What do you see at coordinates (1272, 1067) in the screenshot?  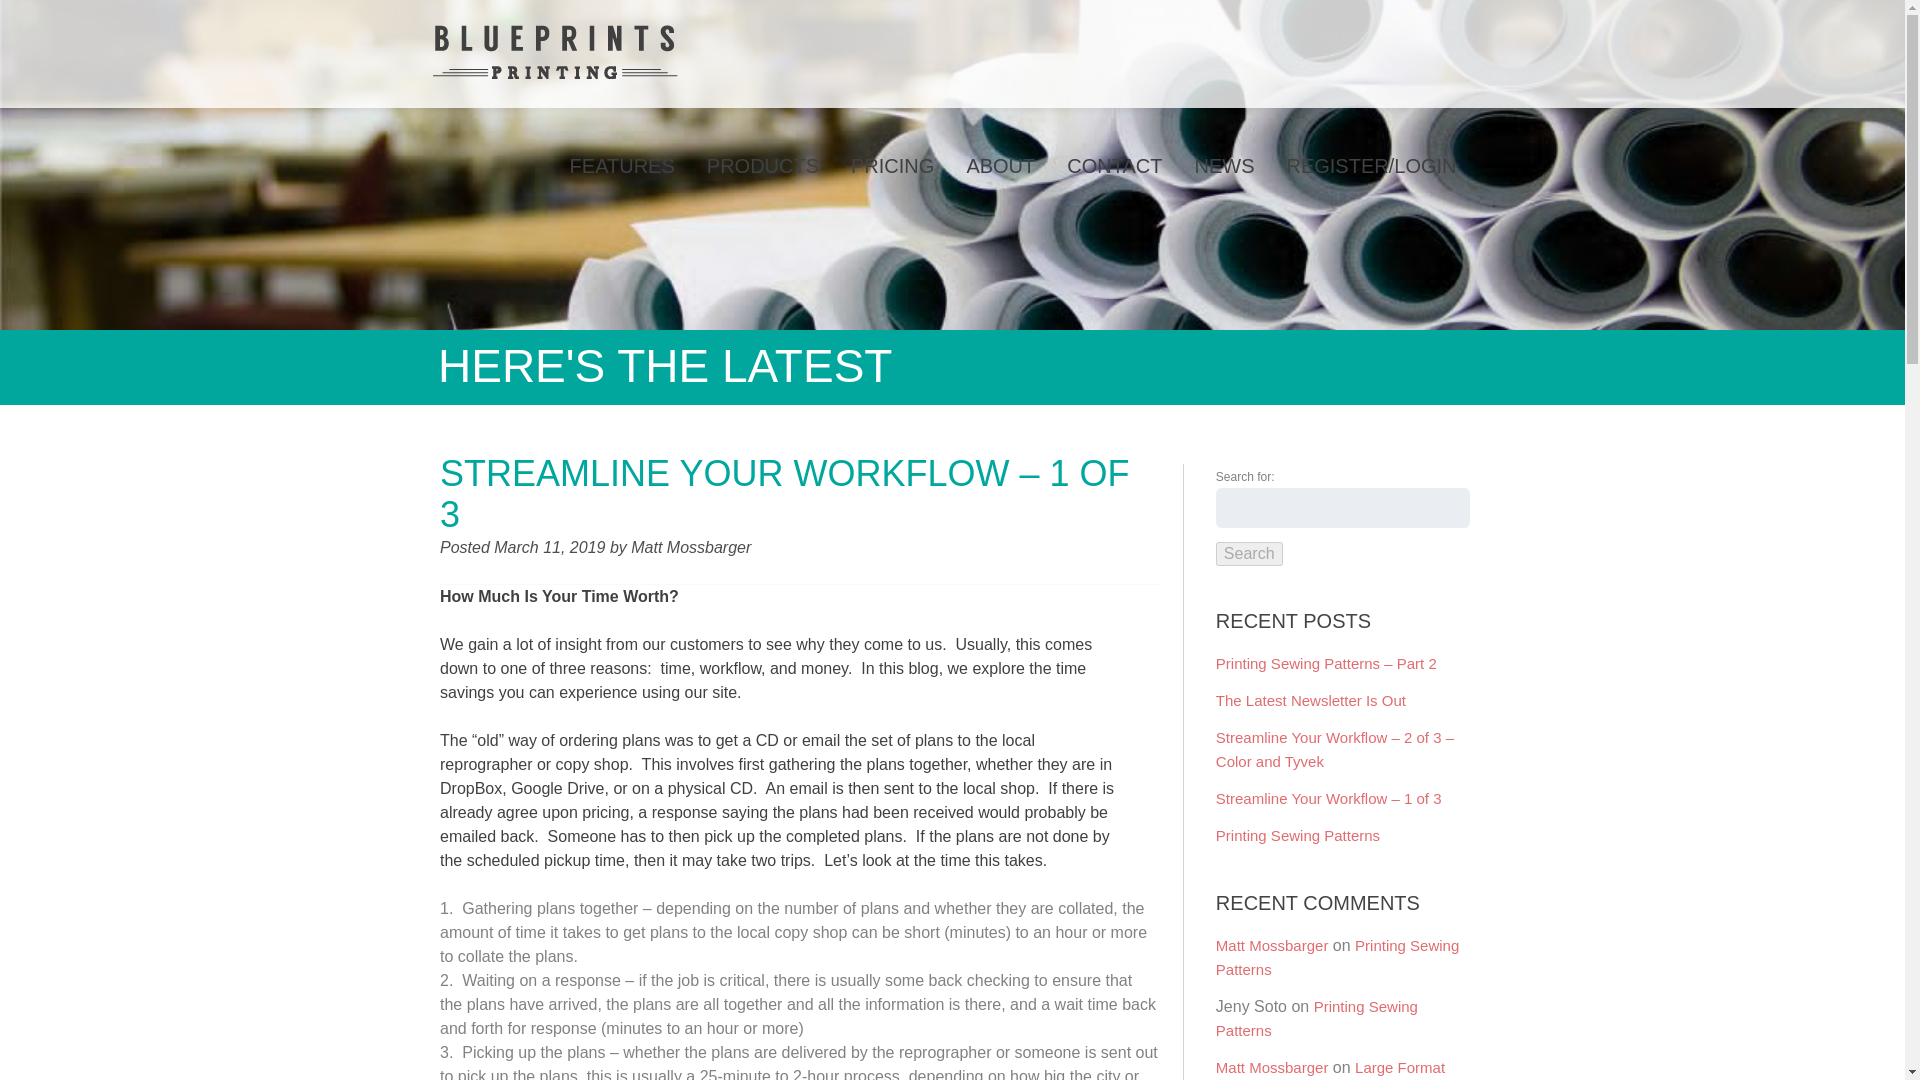 I see `Matt Mossbarger` at bounding box center [1272, 1067].